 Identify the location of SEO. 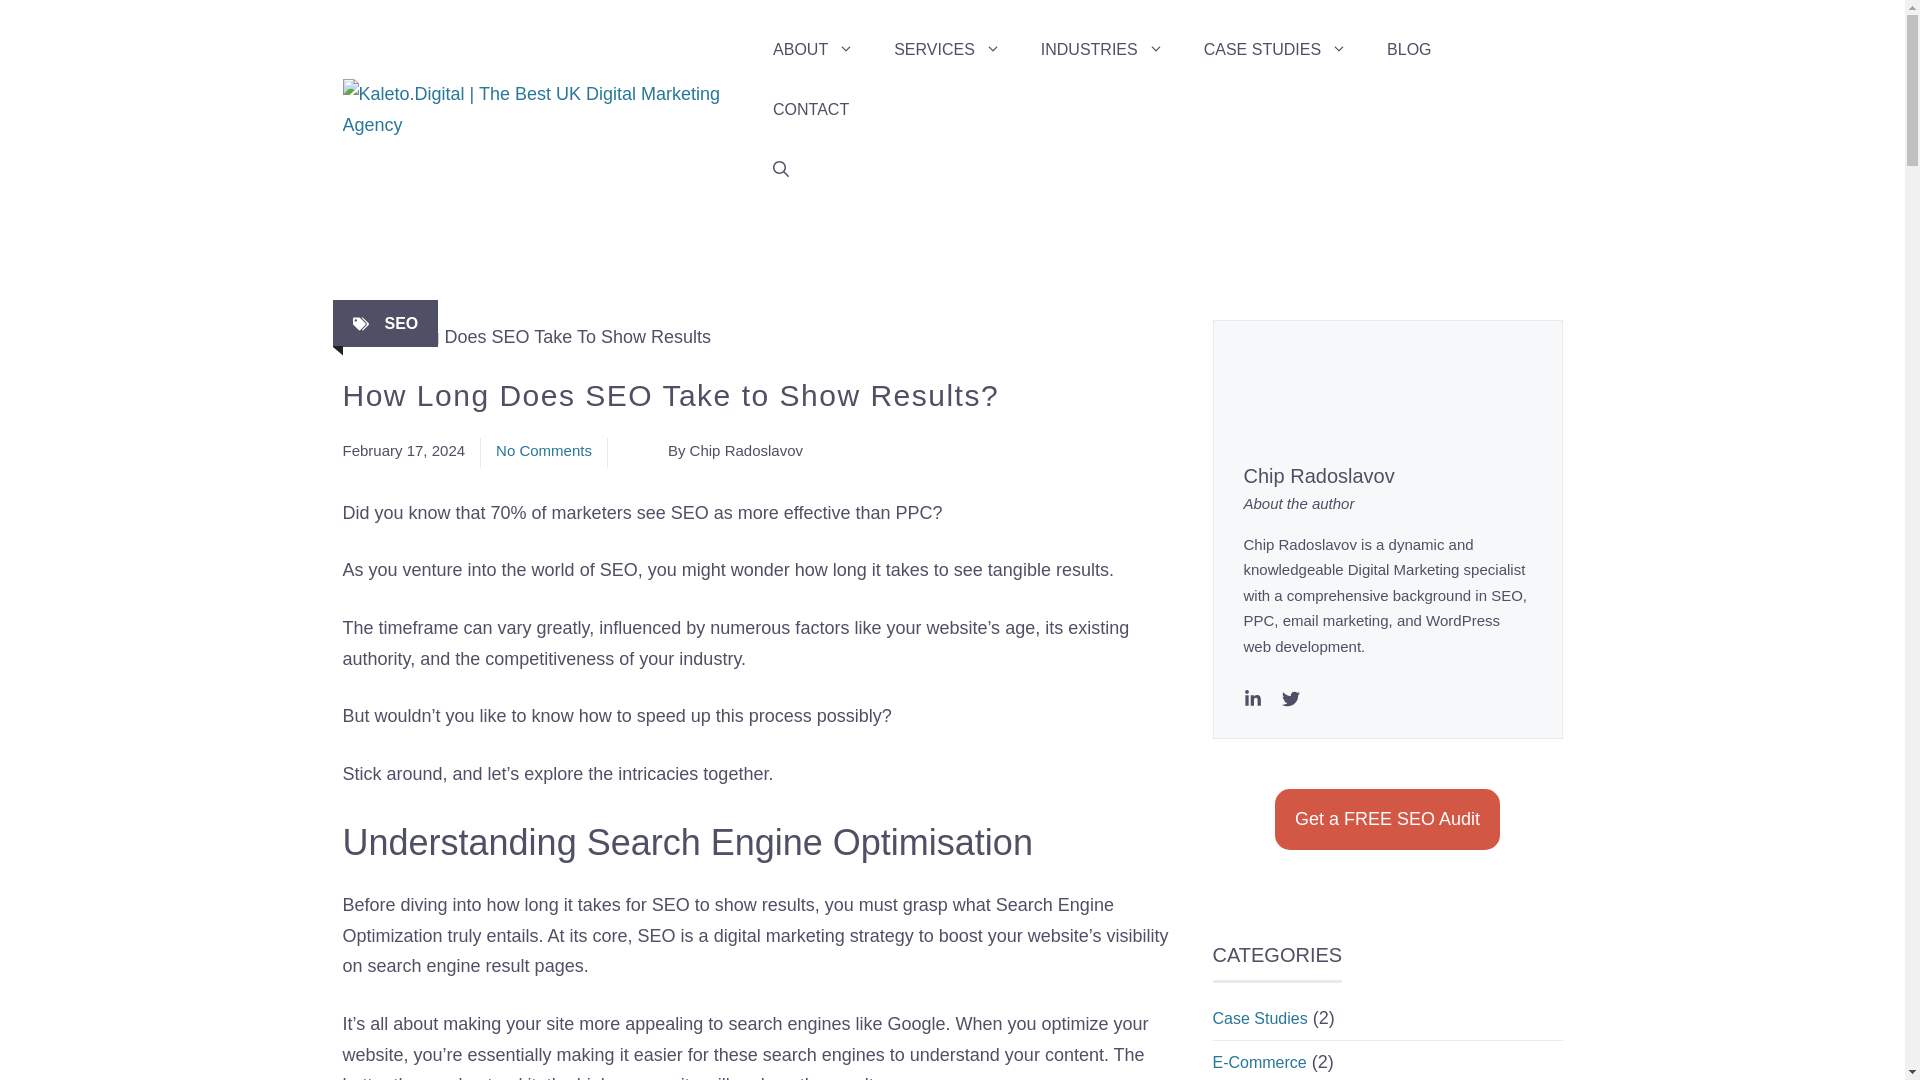
(401, 323).